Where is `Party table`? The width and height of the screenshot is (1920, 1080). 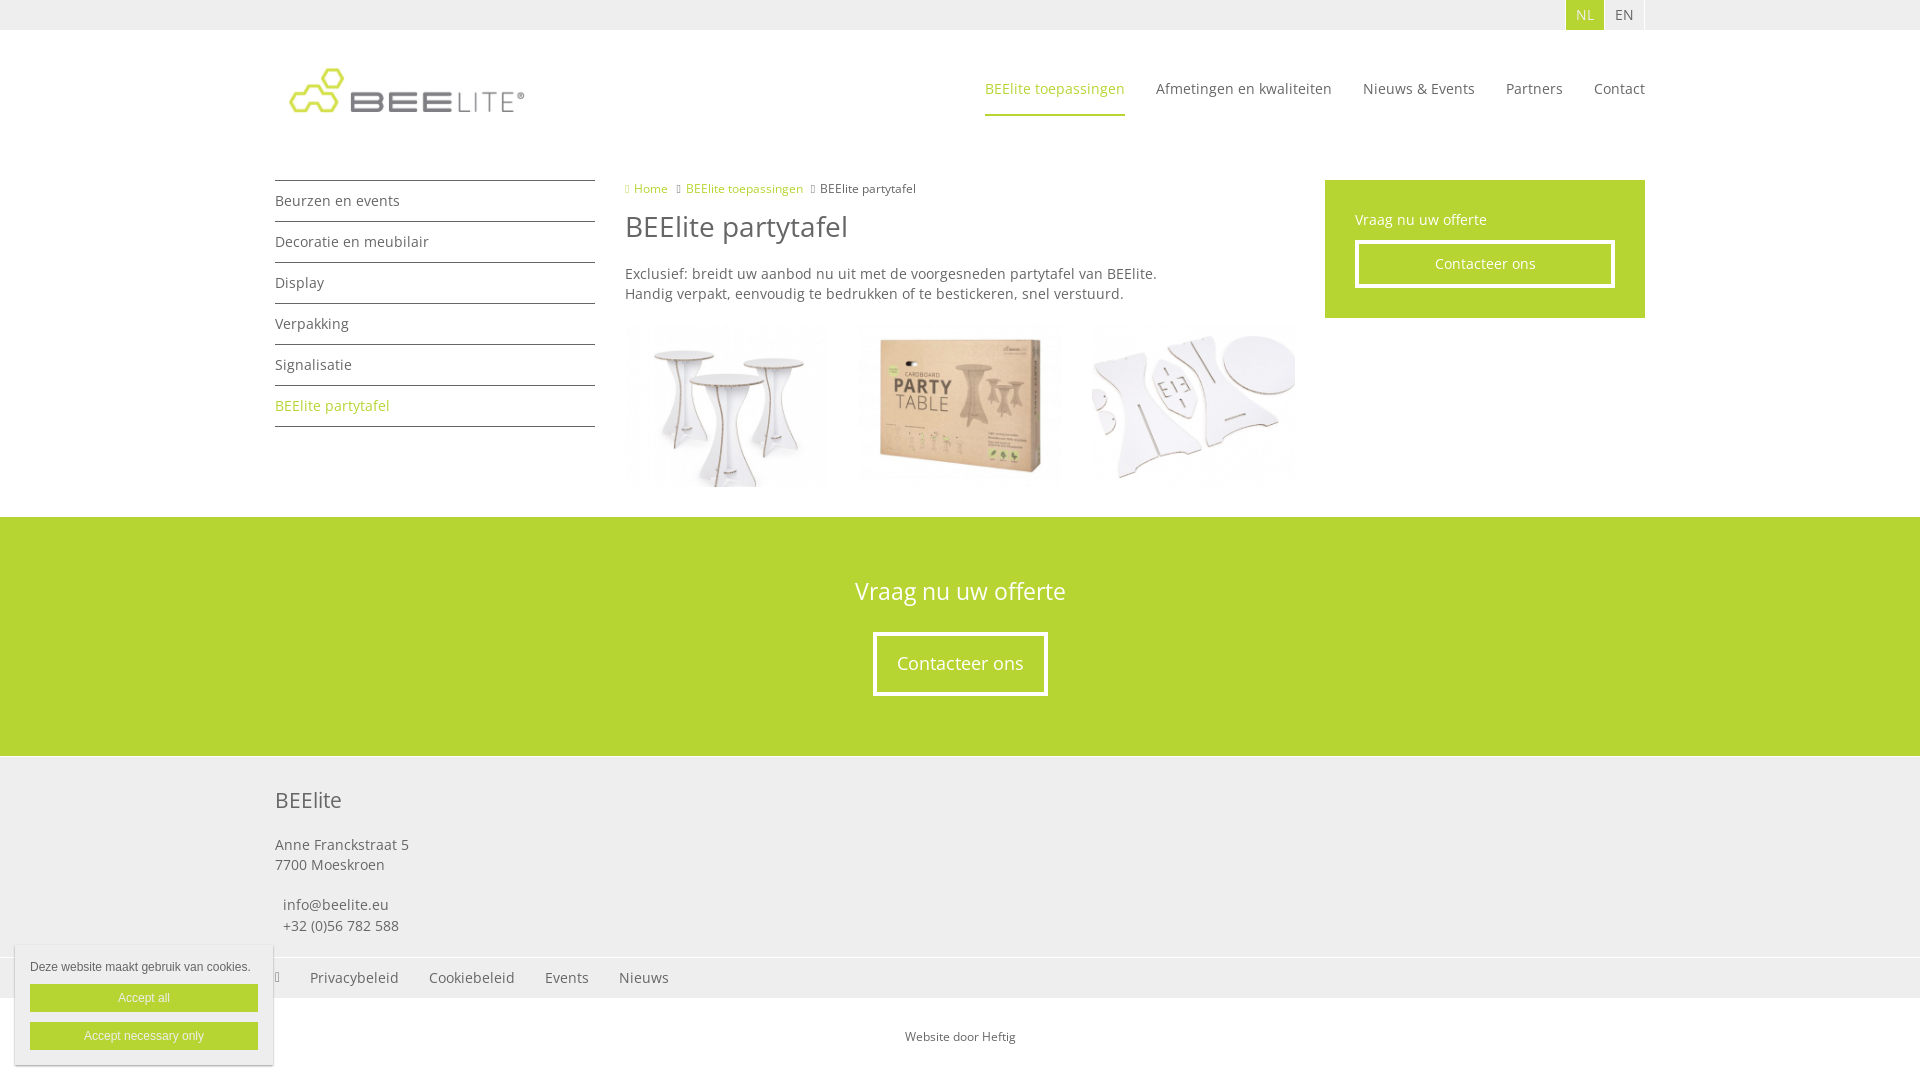
Party table is located at coordinates (726, 406).